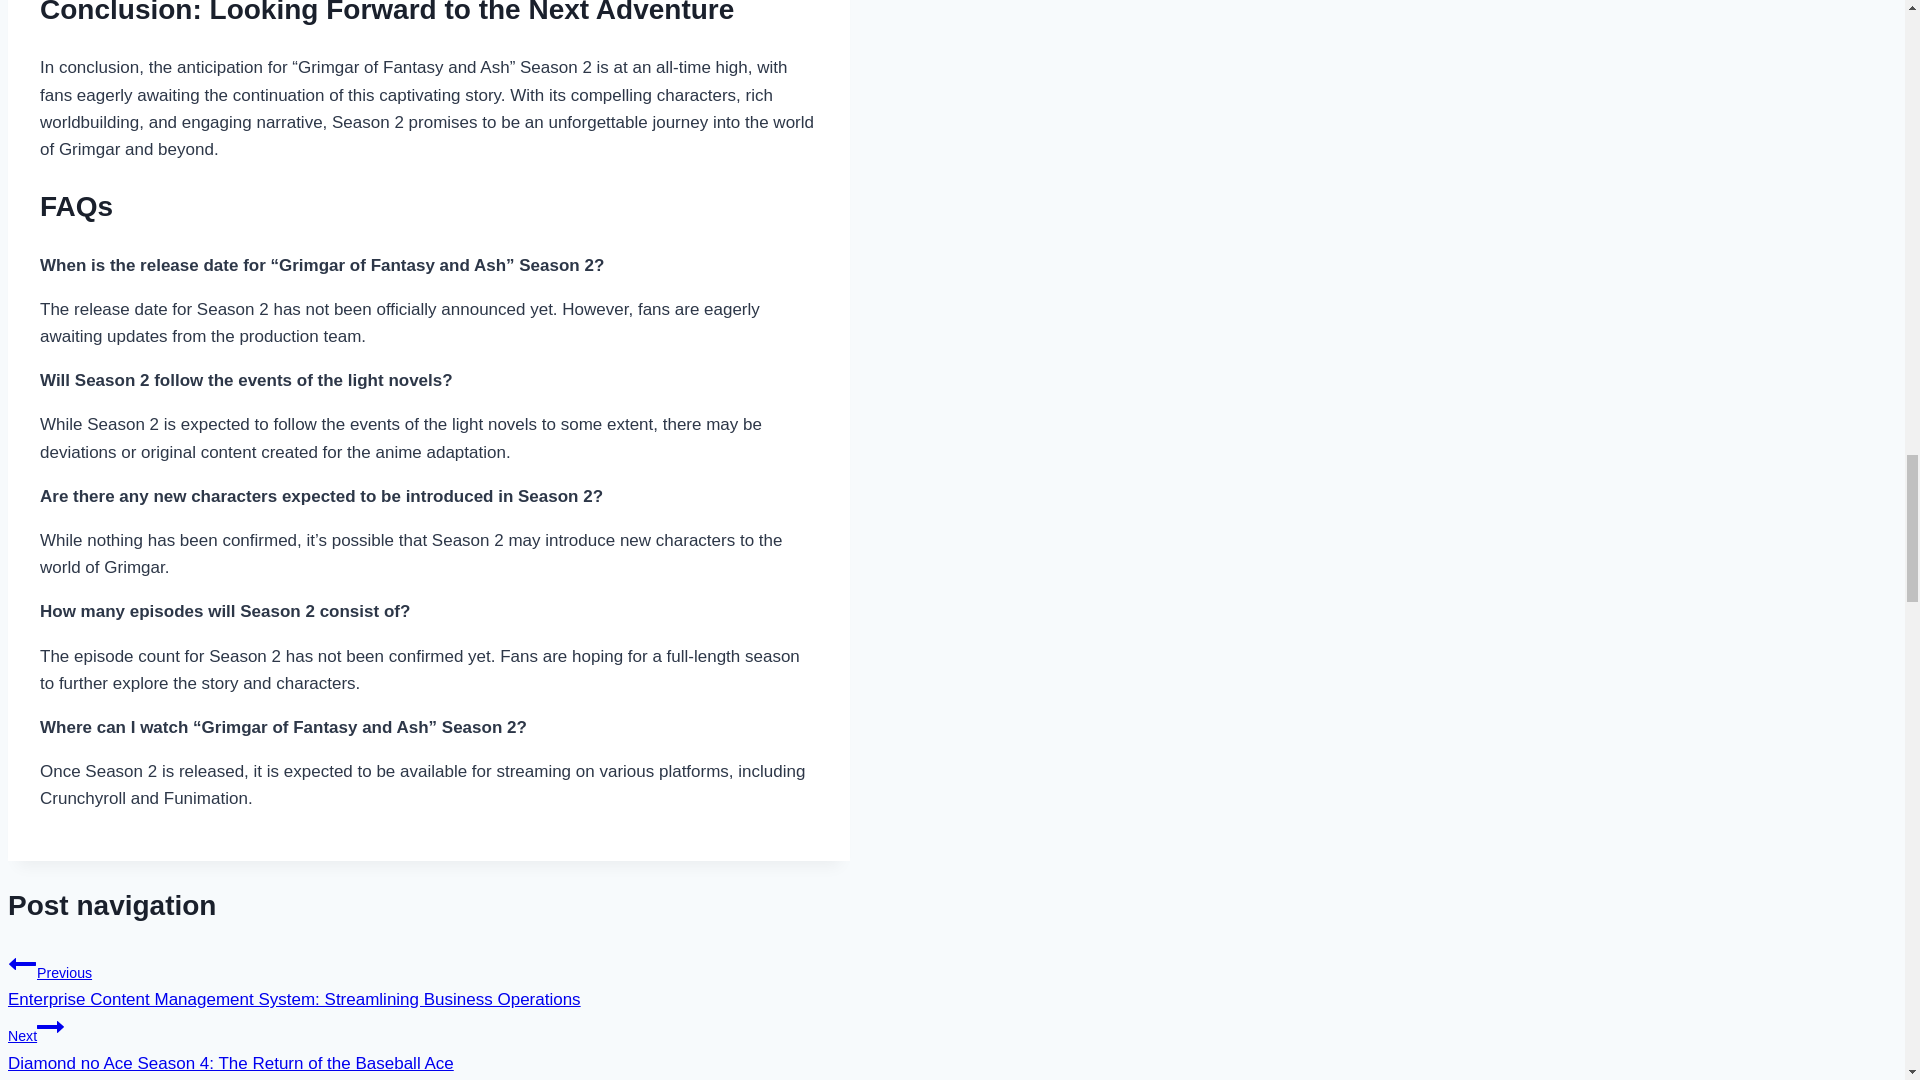 The width and height of the screenshot is (1920, 1080). I want to click on Continue, so click(50, 1027).